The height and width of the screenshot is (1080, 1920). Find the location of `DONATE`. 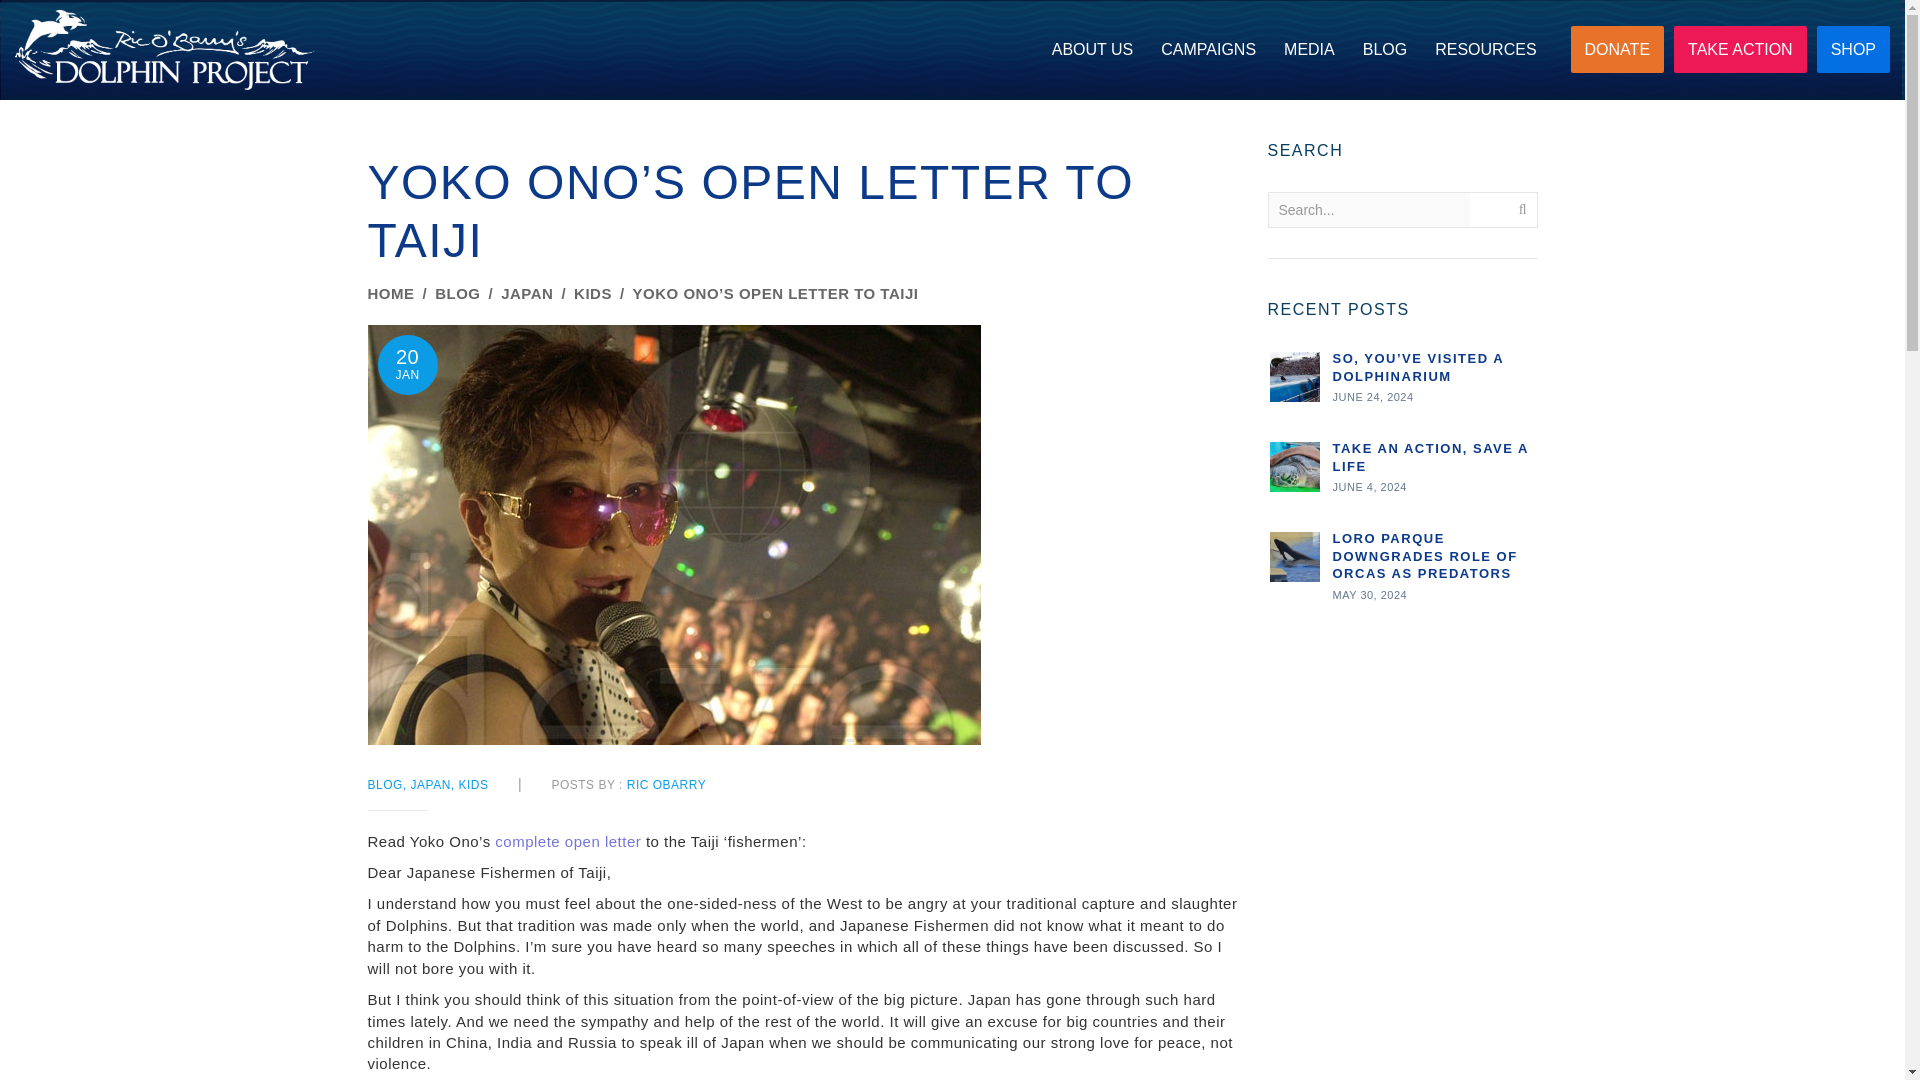

DONATE is located at coordinates (1617, 49).